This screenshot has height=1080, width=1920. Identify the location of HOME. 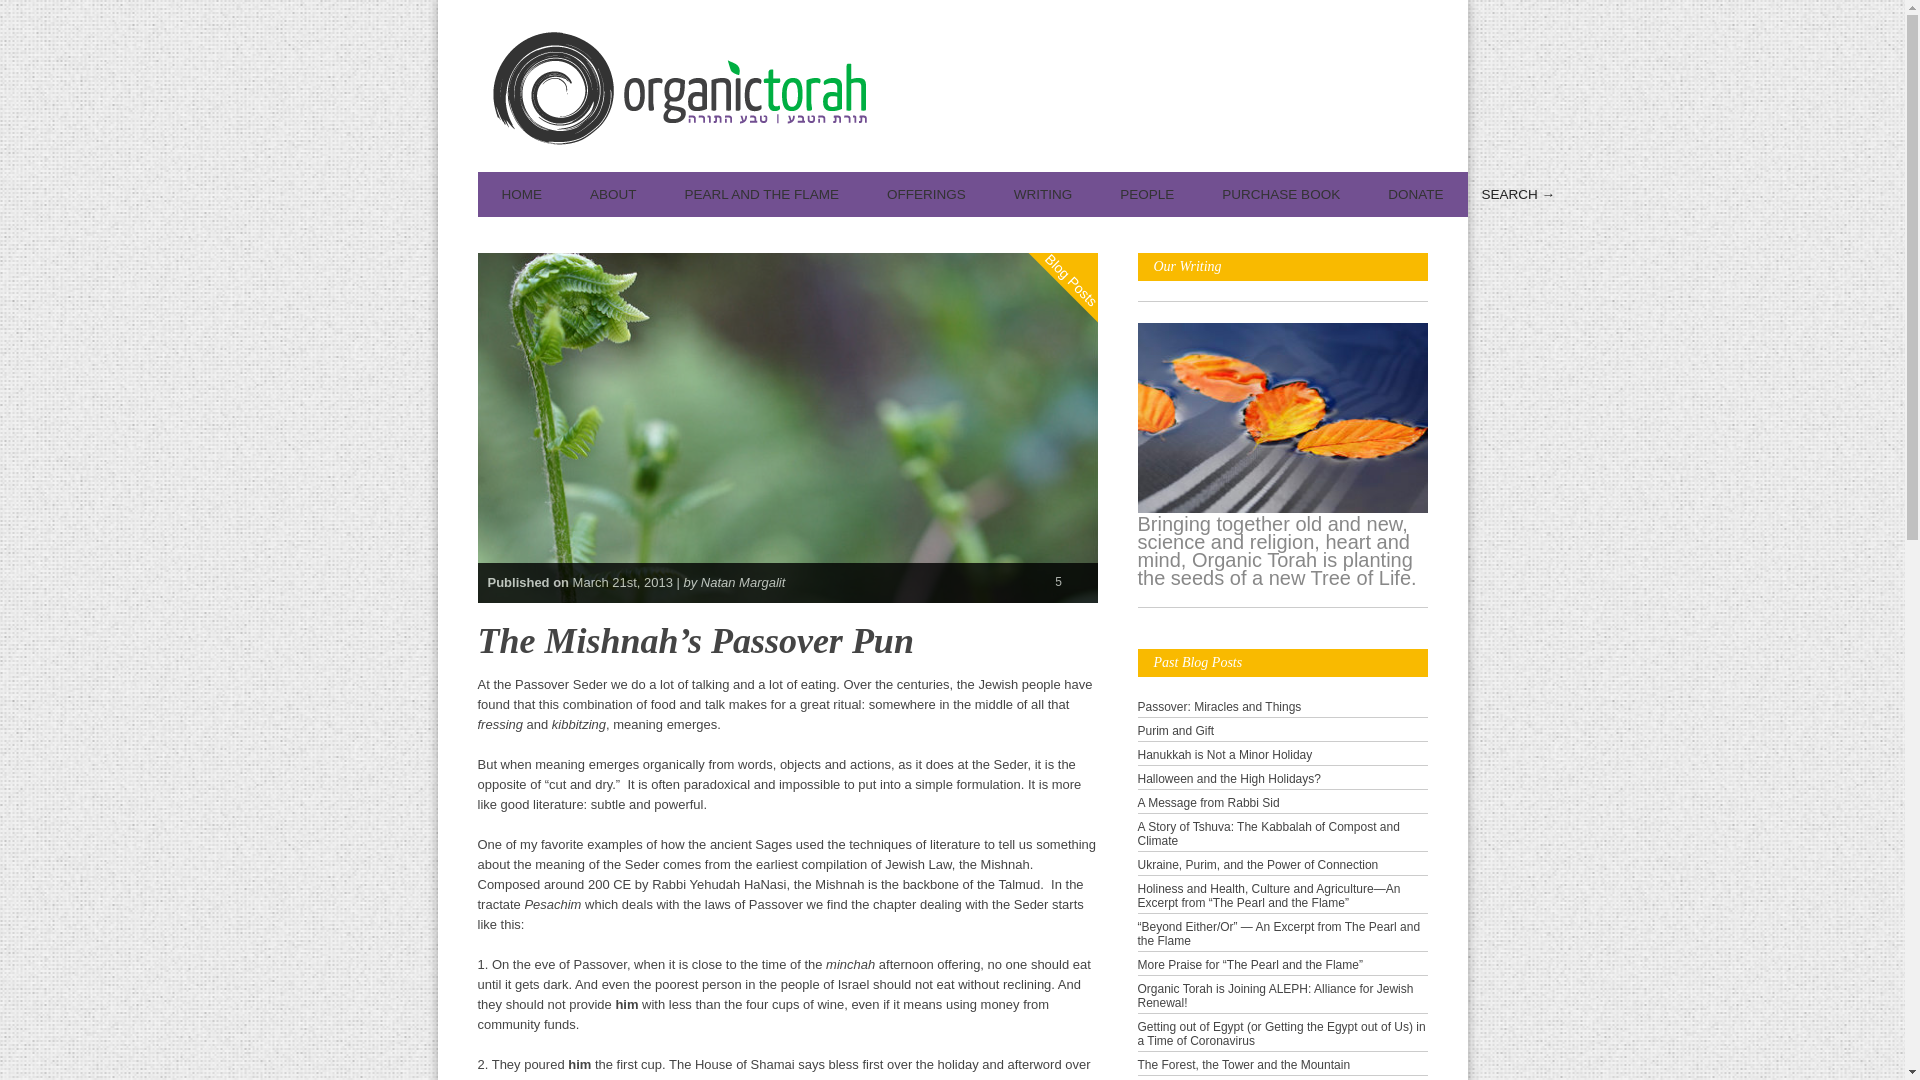
(522, 194).